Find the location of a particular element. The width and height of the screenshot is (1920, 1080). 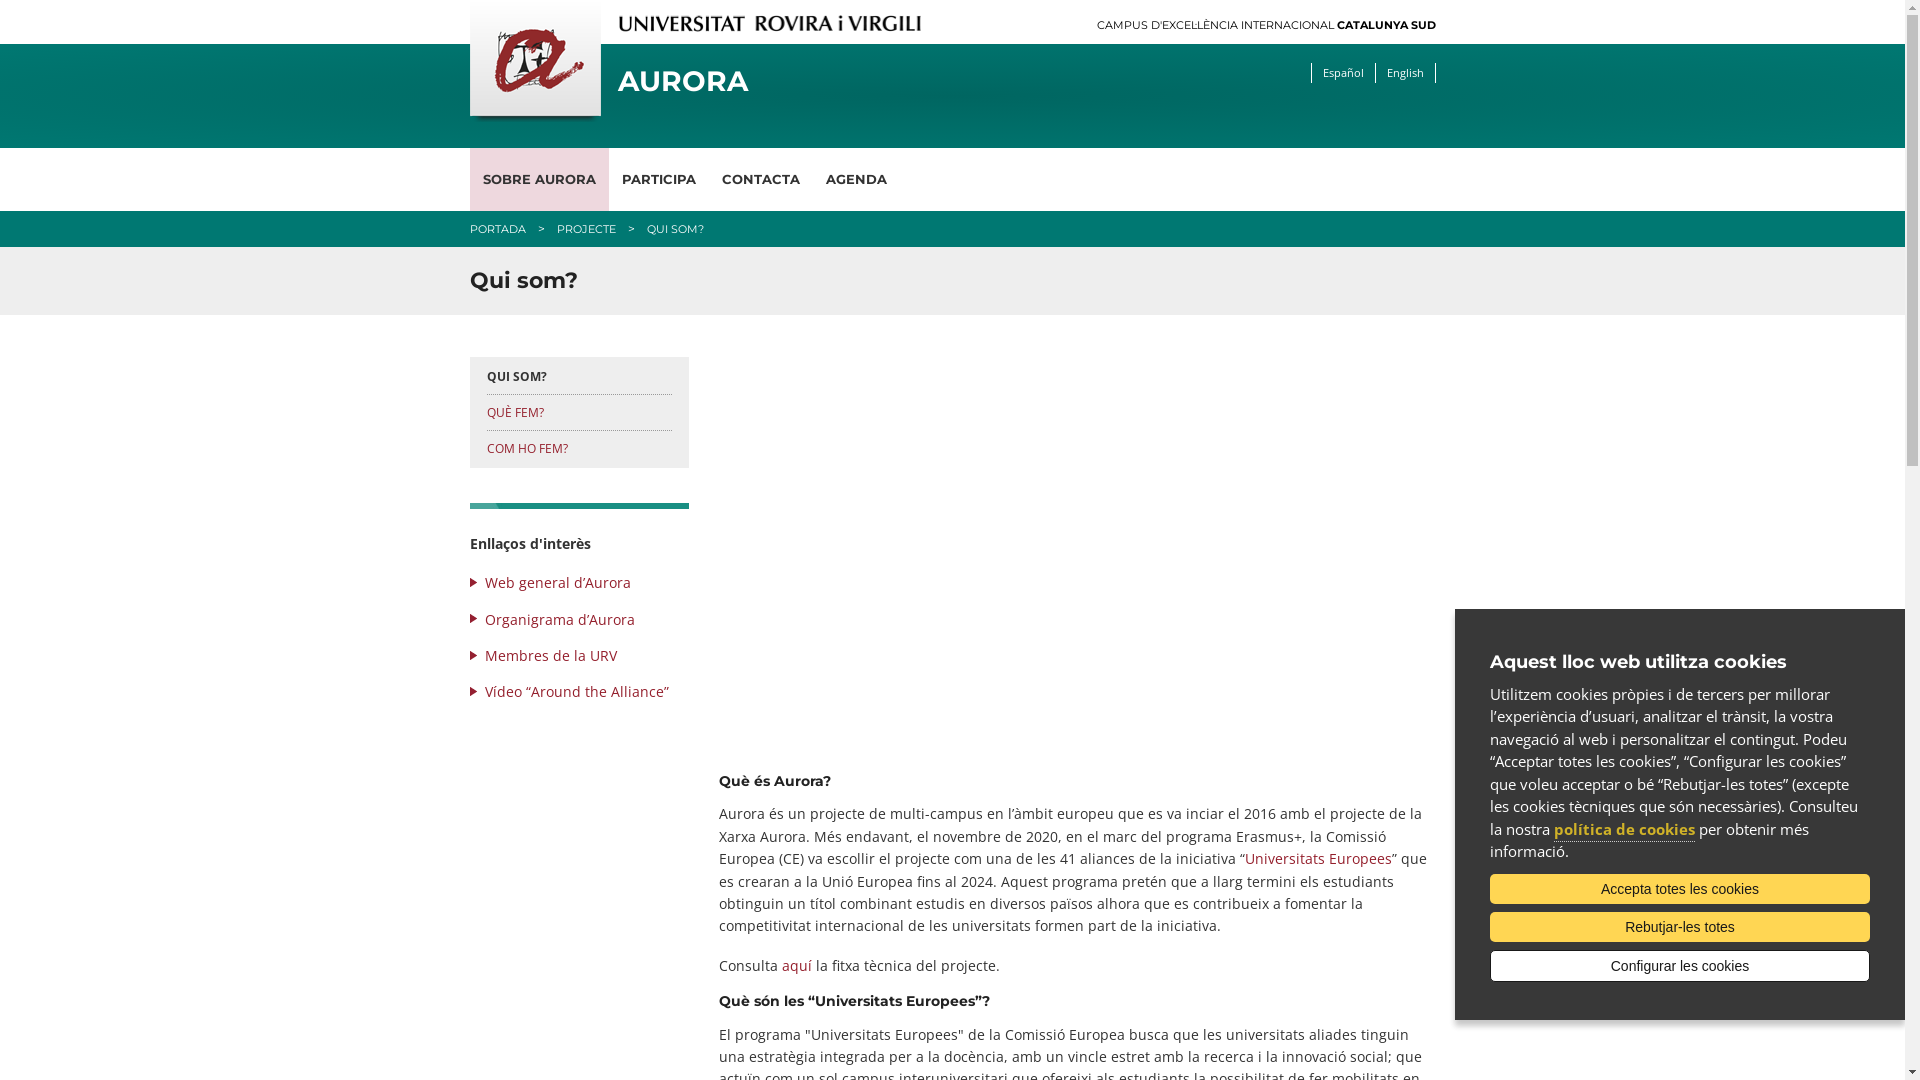

PROJECTE is located at coordinates (586, 229).